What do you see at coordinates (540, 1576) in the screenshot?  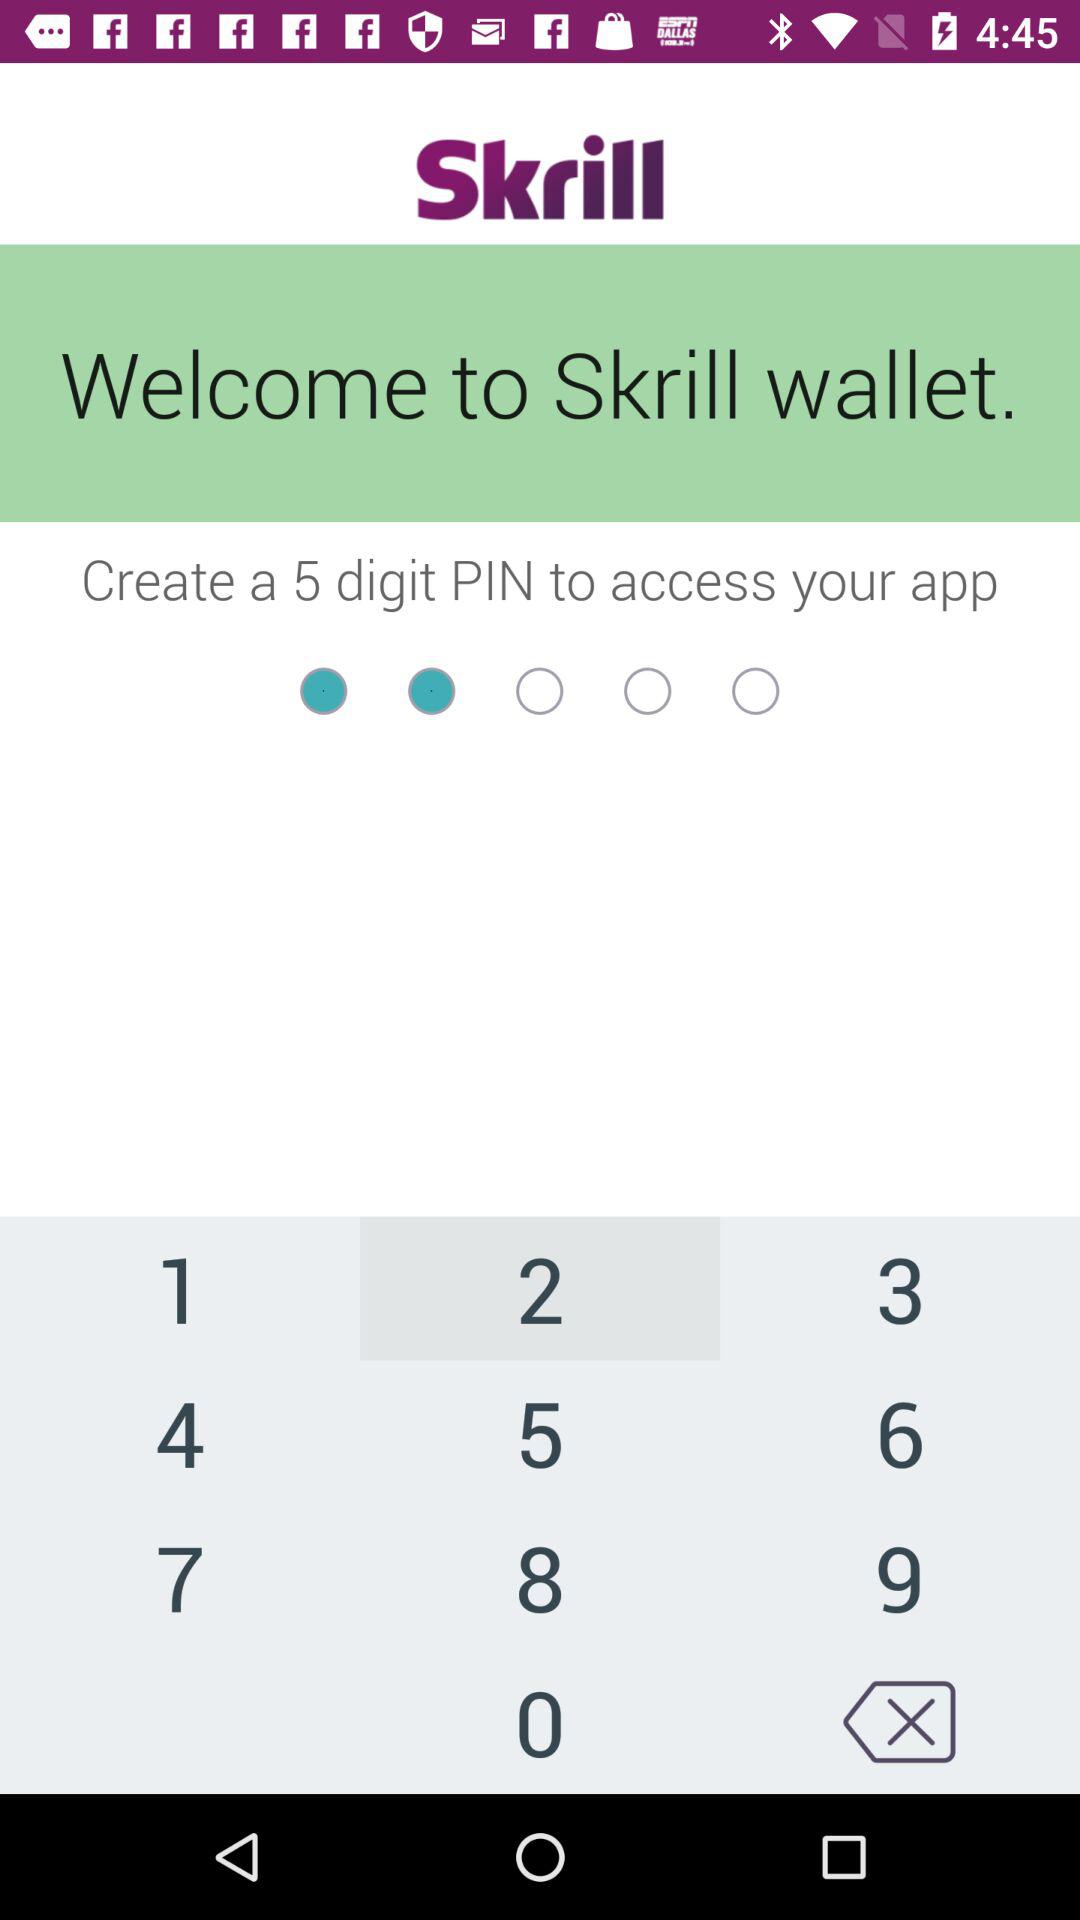 I see `choose the item next to 4 icon` at bounding box center [540, 1576].